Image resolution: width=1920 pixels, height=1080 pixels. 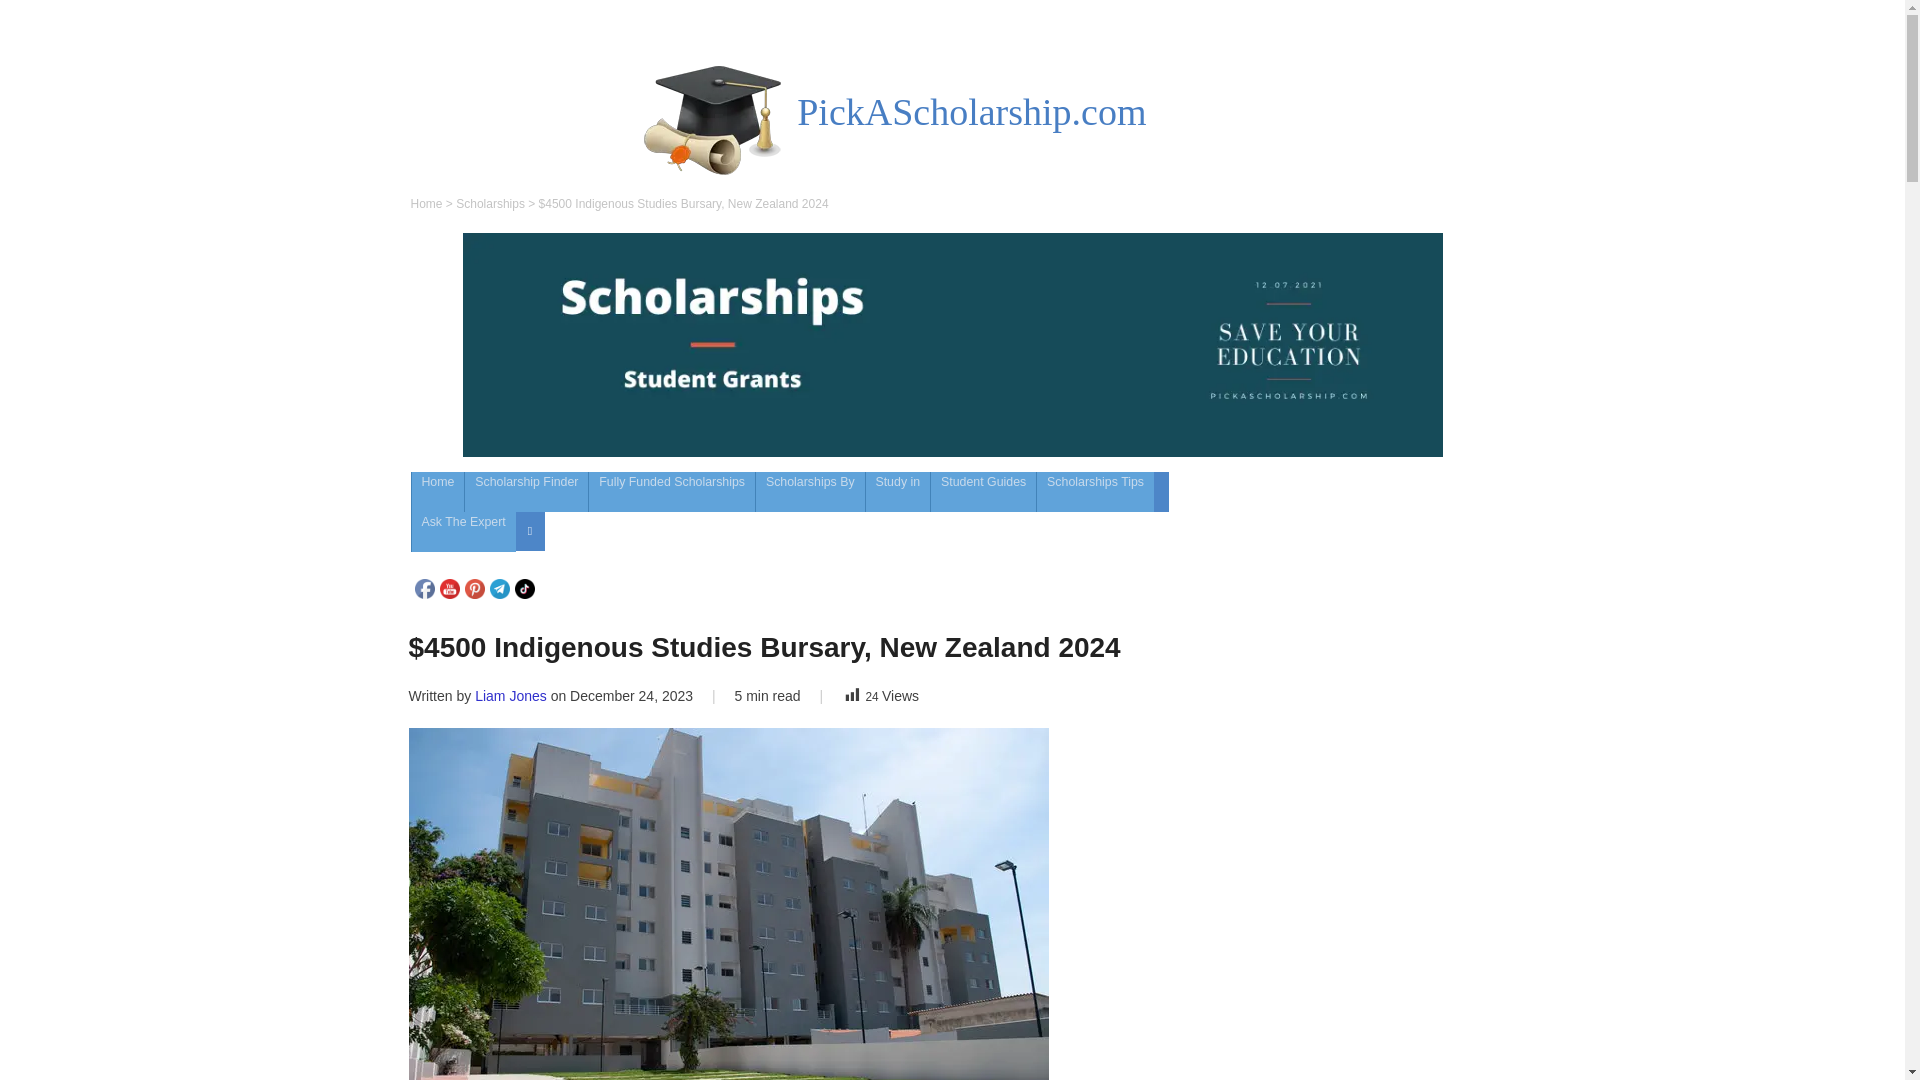 I want to click on Home, so click(x=426, y=203).